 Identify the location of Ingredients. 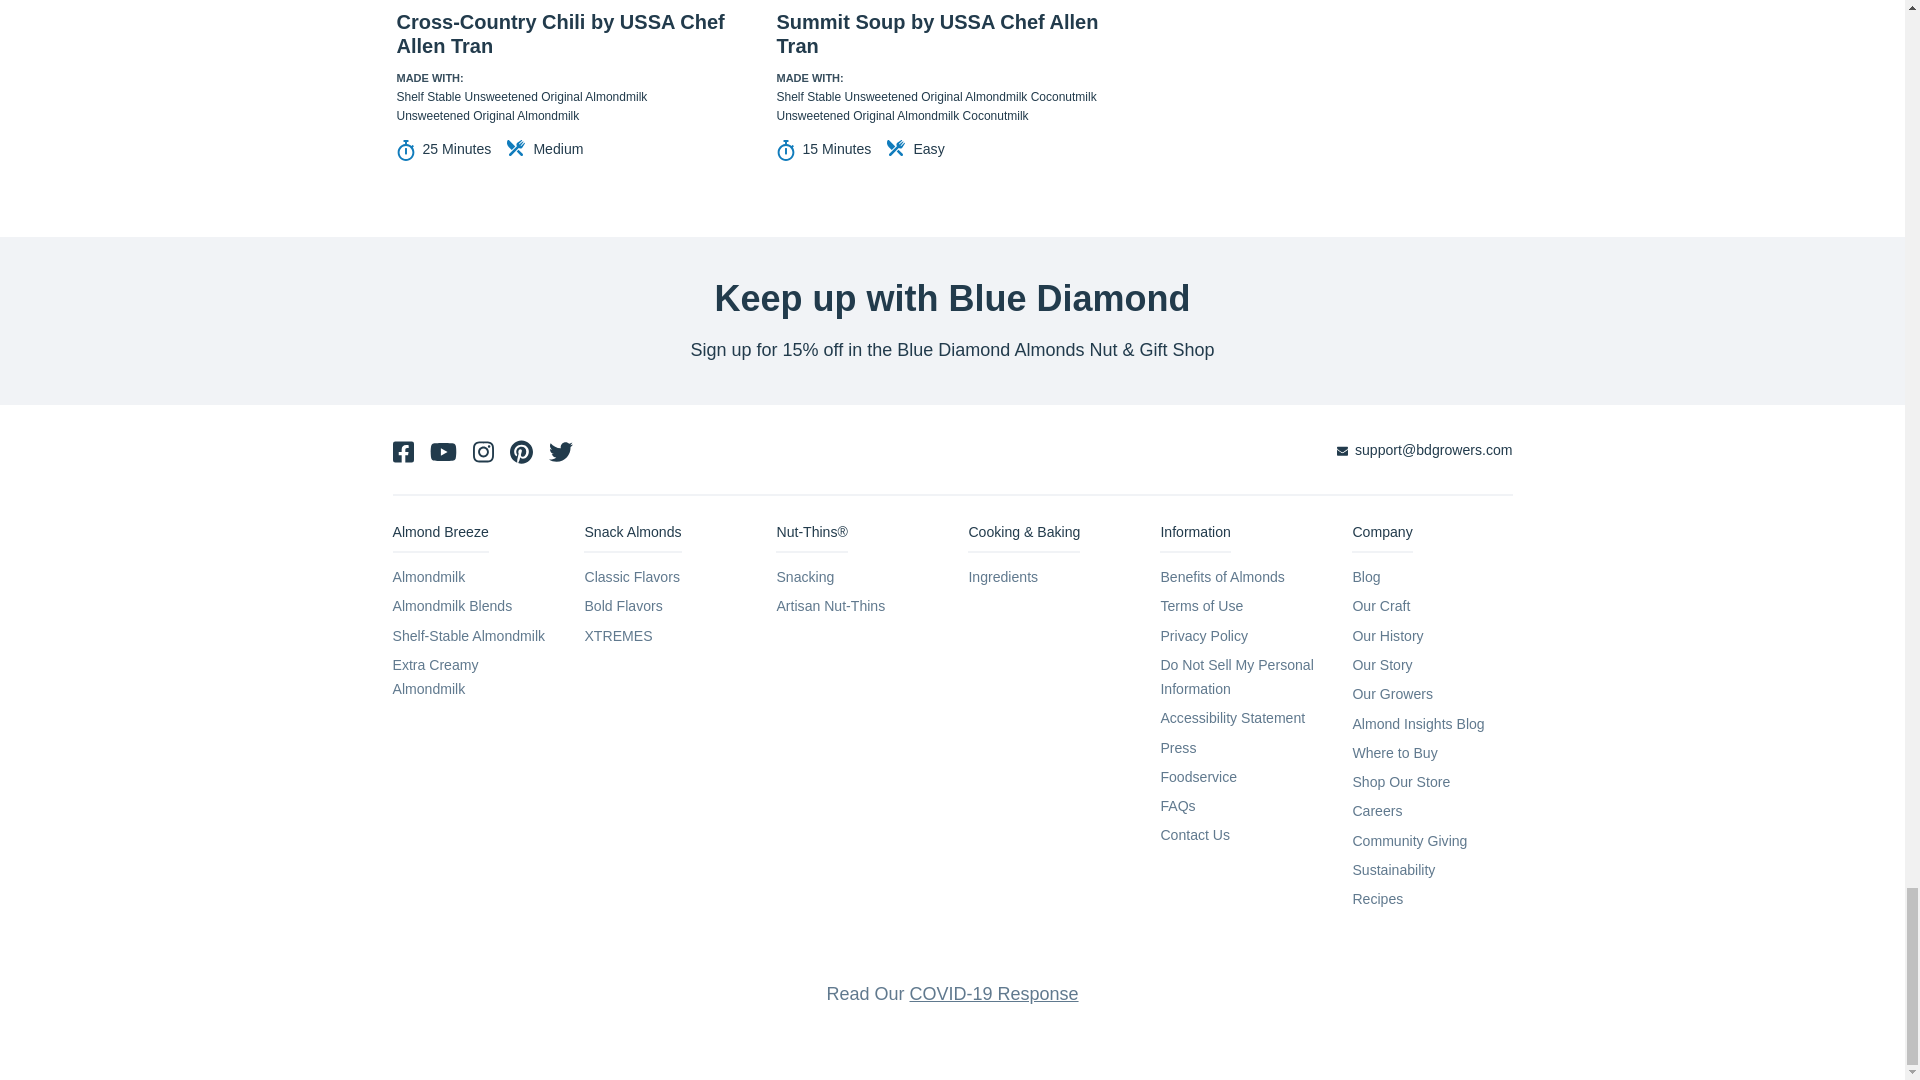
(1002, 577).